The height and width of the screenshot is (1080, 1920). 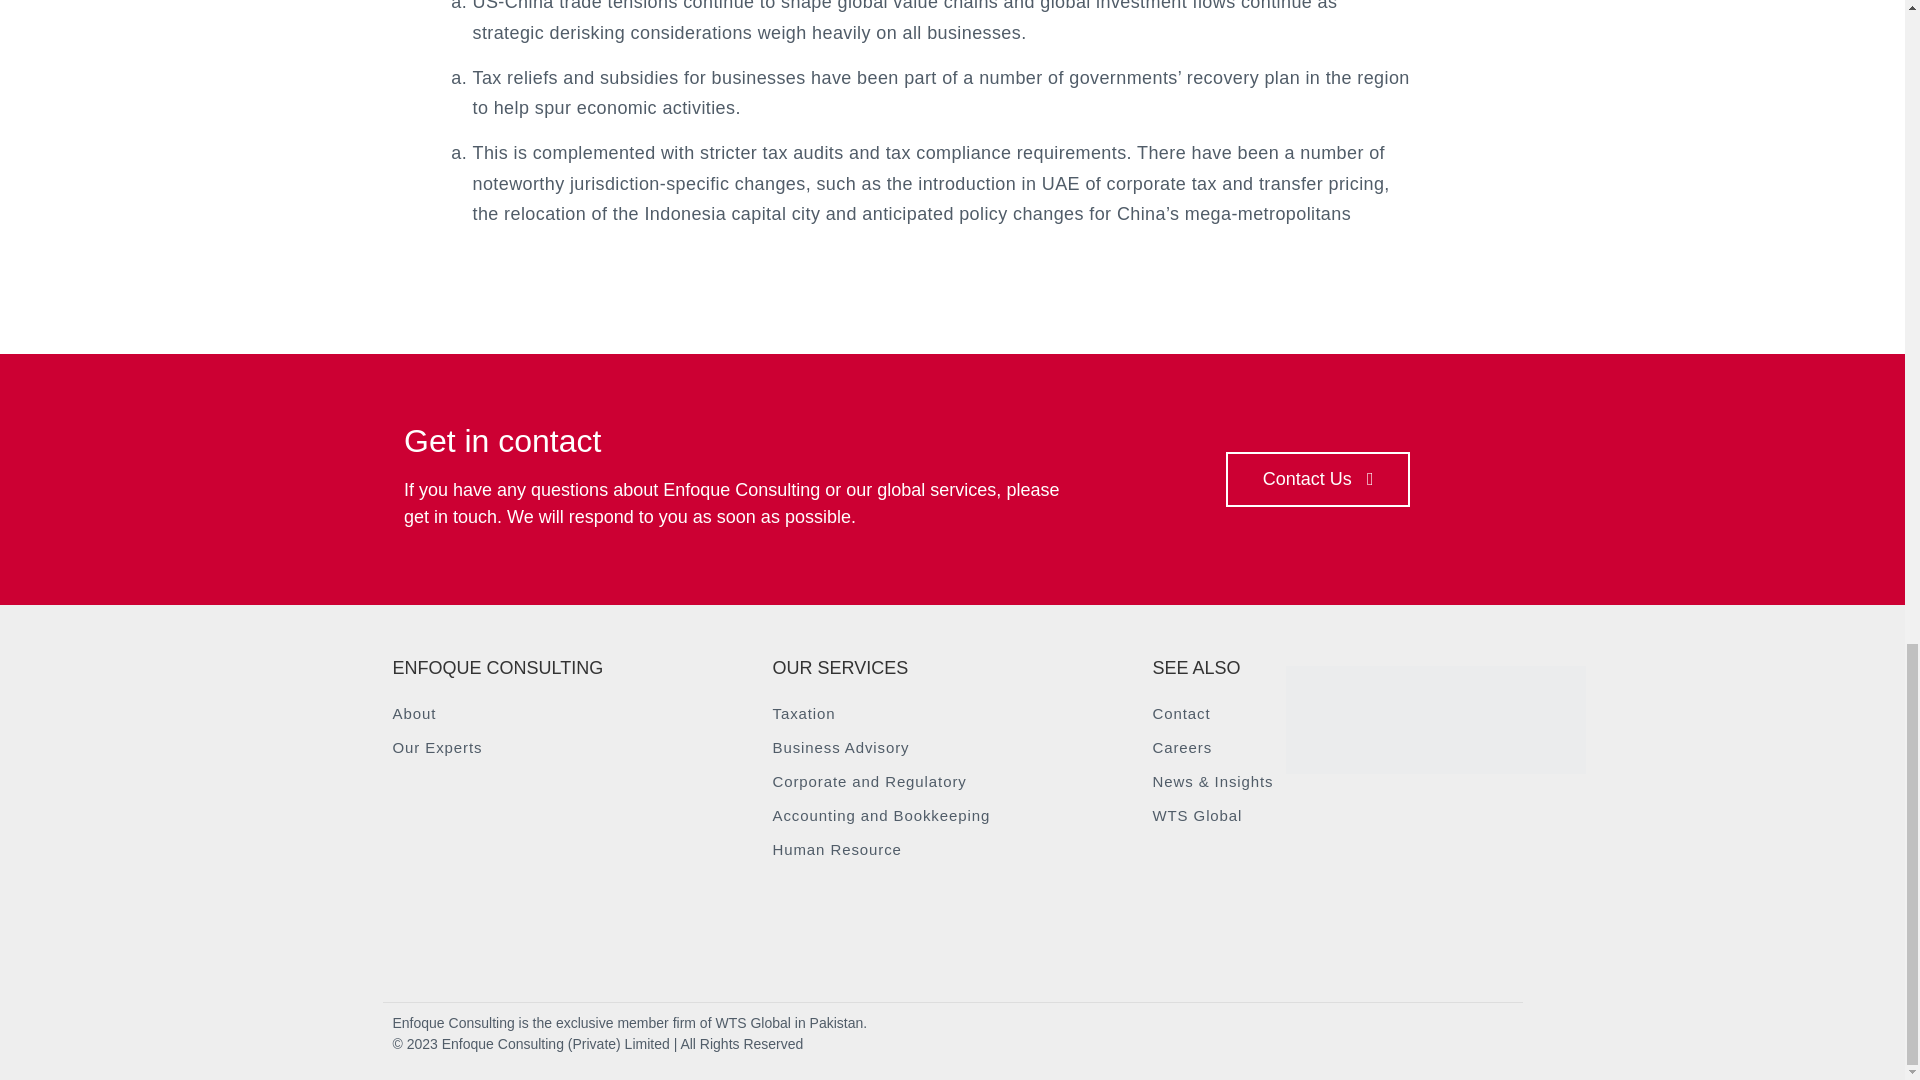 What do you see at coordinates (952, 748) in the screenshot?
I see `Business Advisory` at bounding box center [952, 748].